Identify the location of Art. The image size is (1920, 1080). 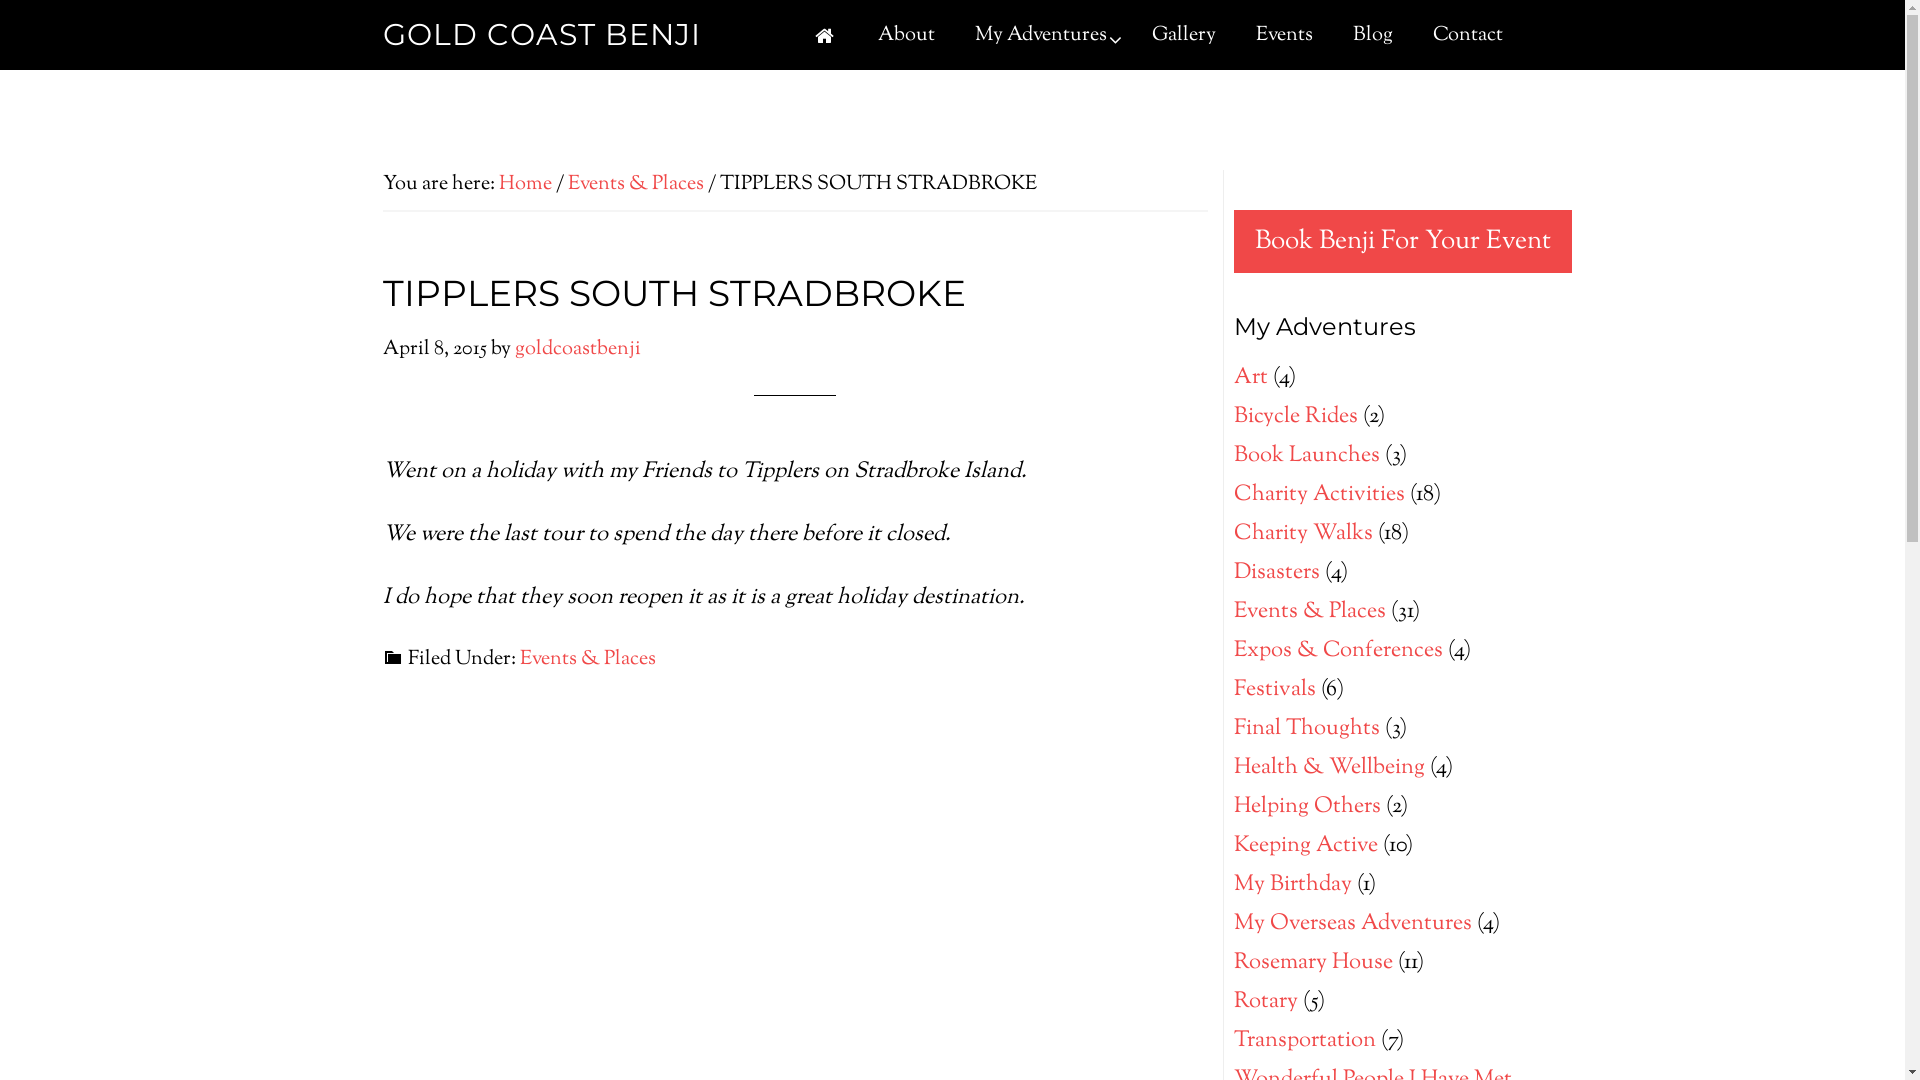
(1251, 378).